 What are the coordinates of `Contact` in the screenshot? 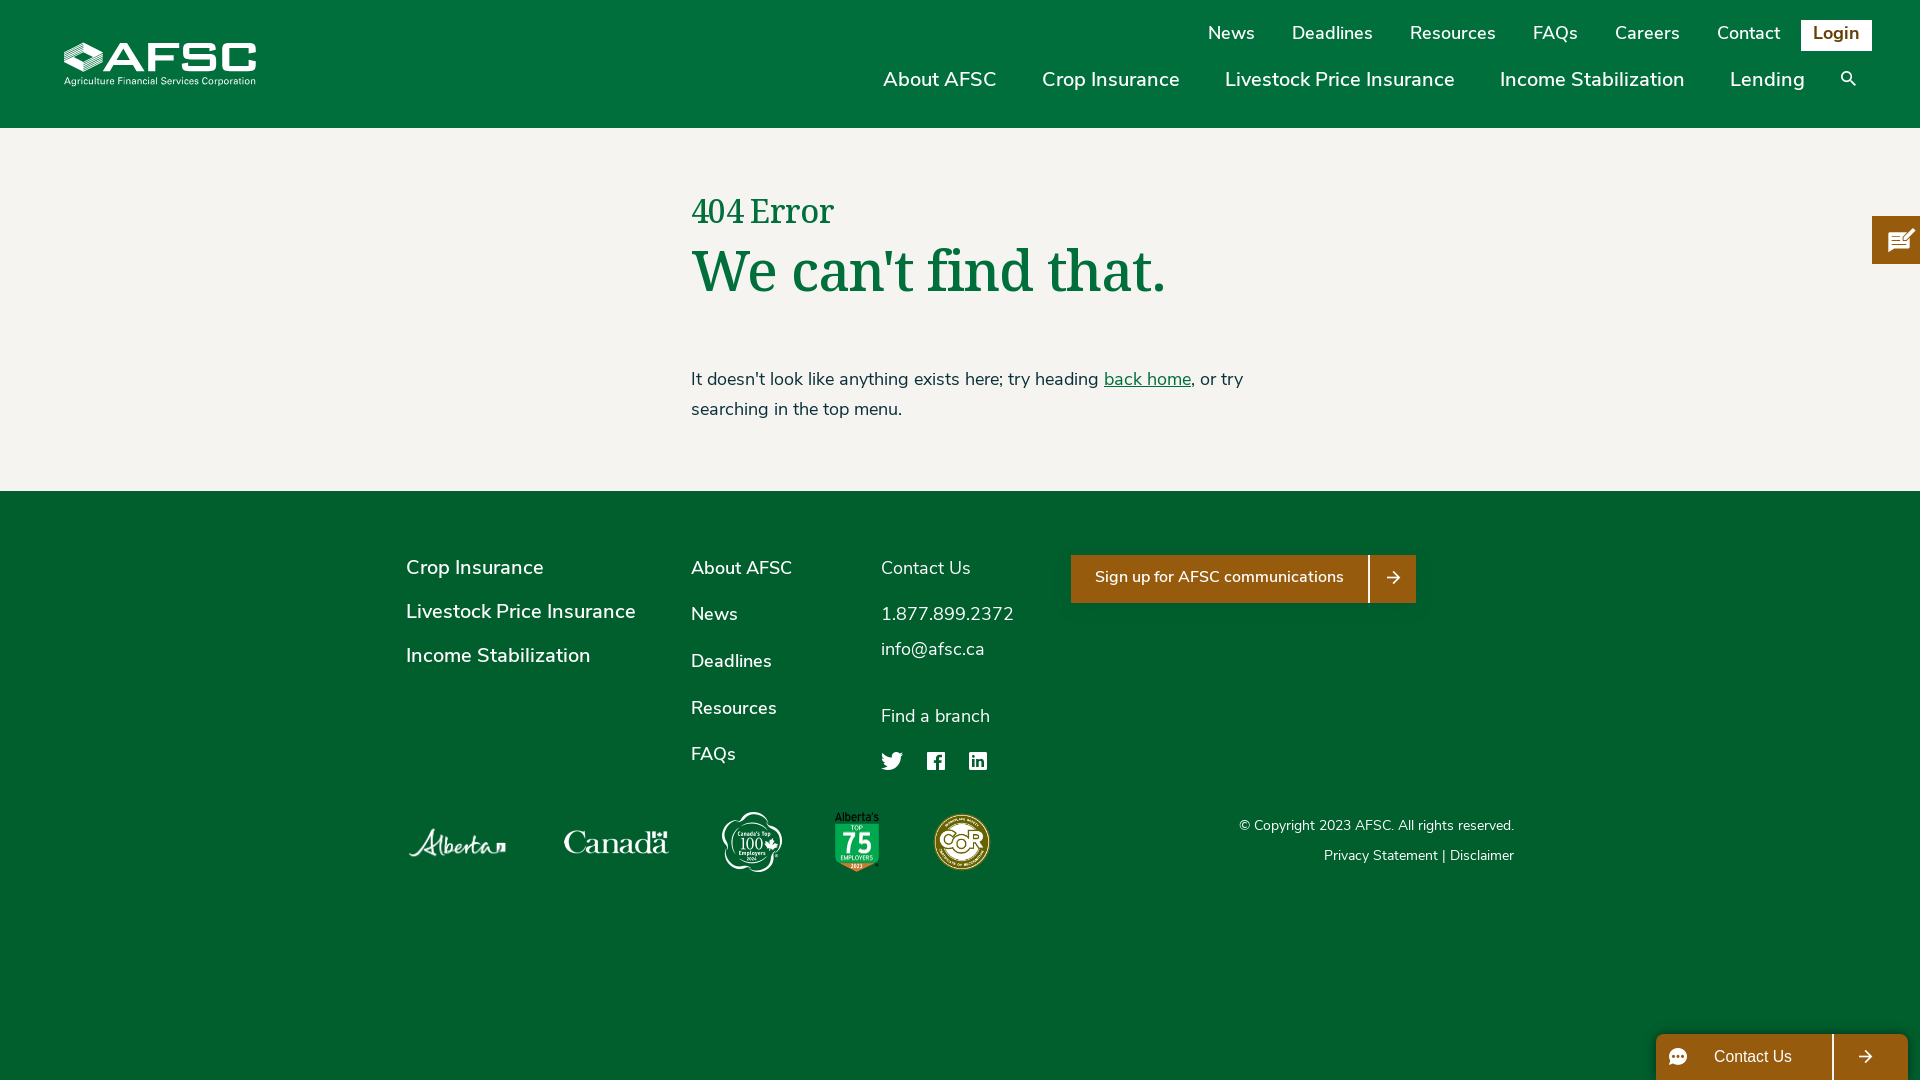 It's located at (1748, 36).